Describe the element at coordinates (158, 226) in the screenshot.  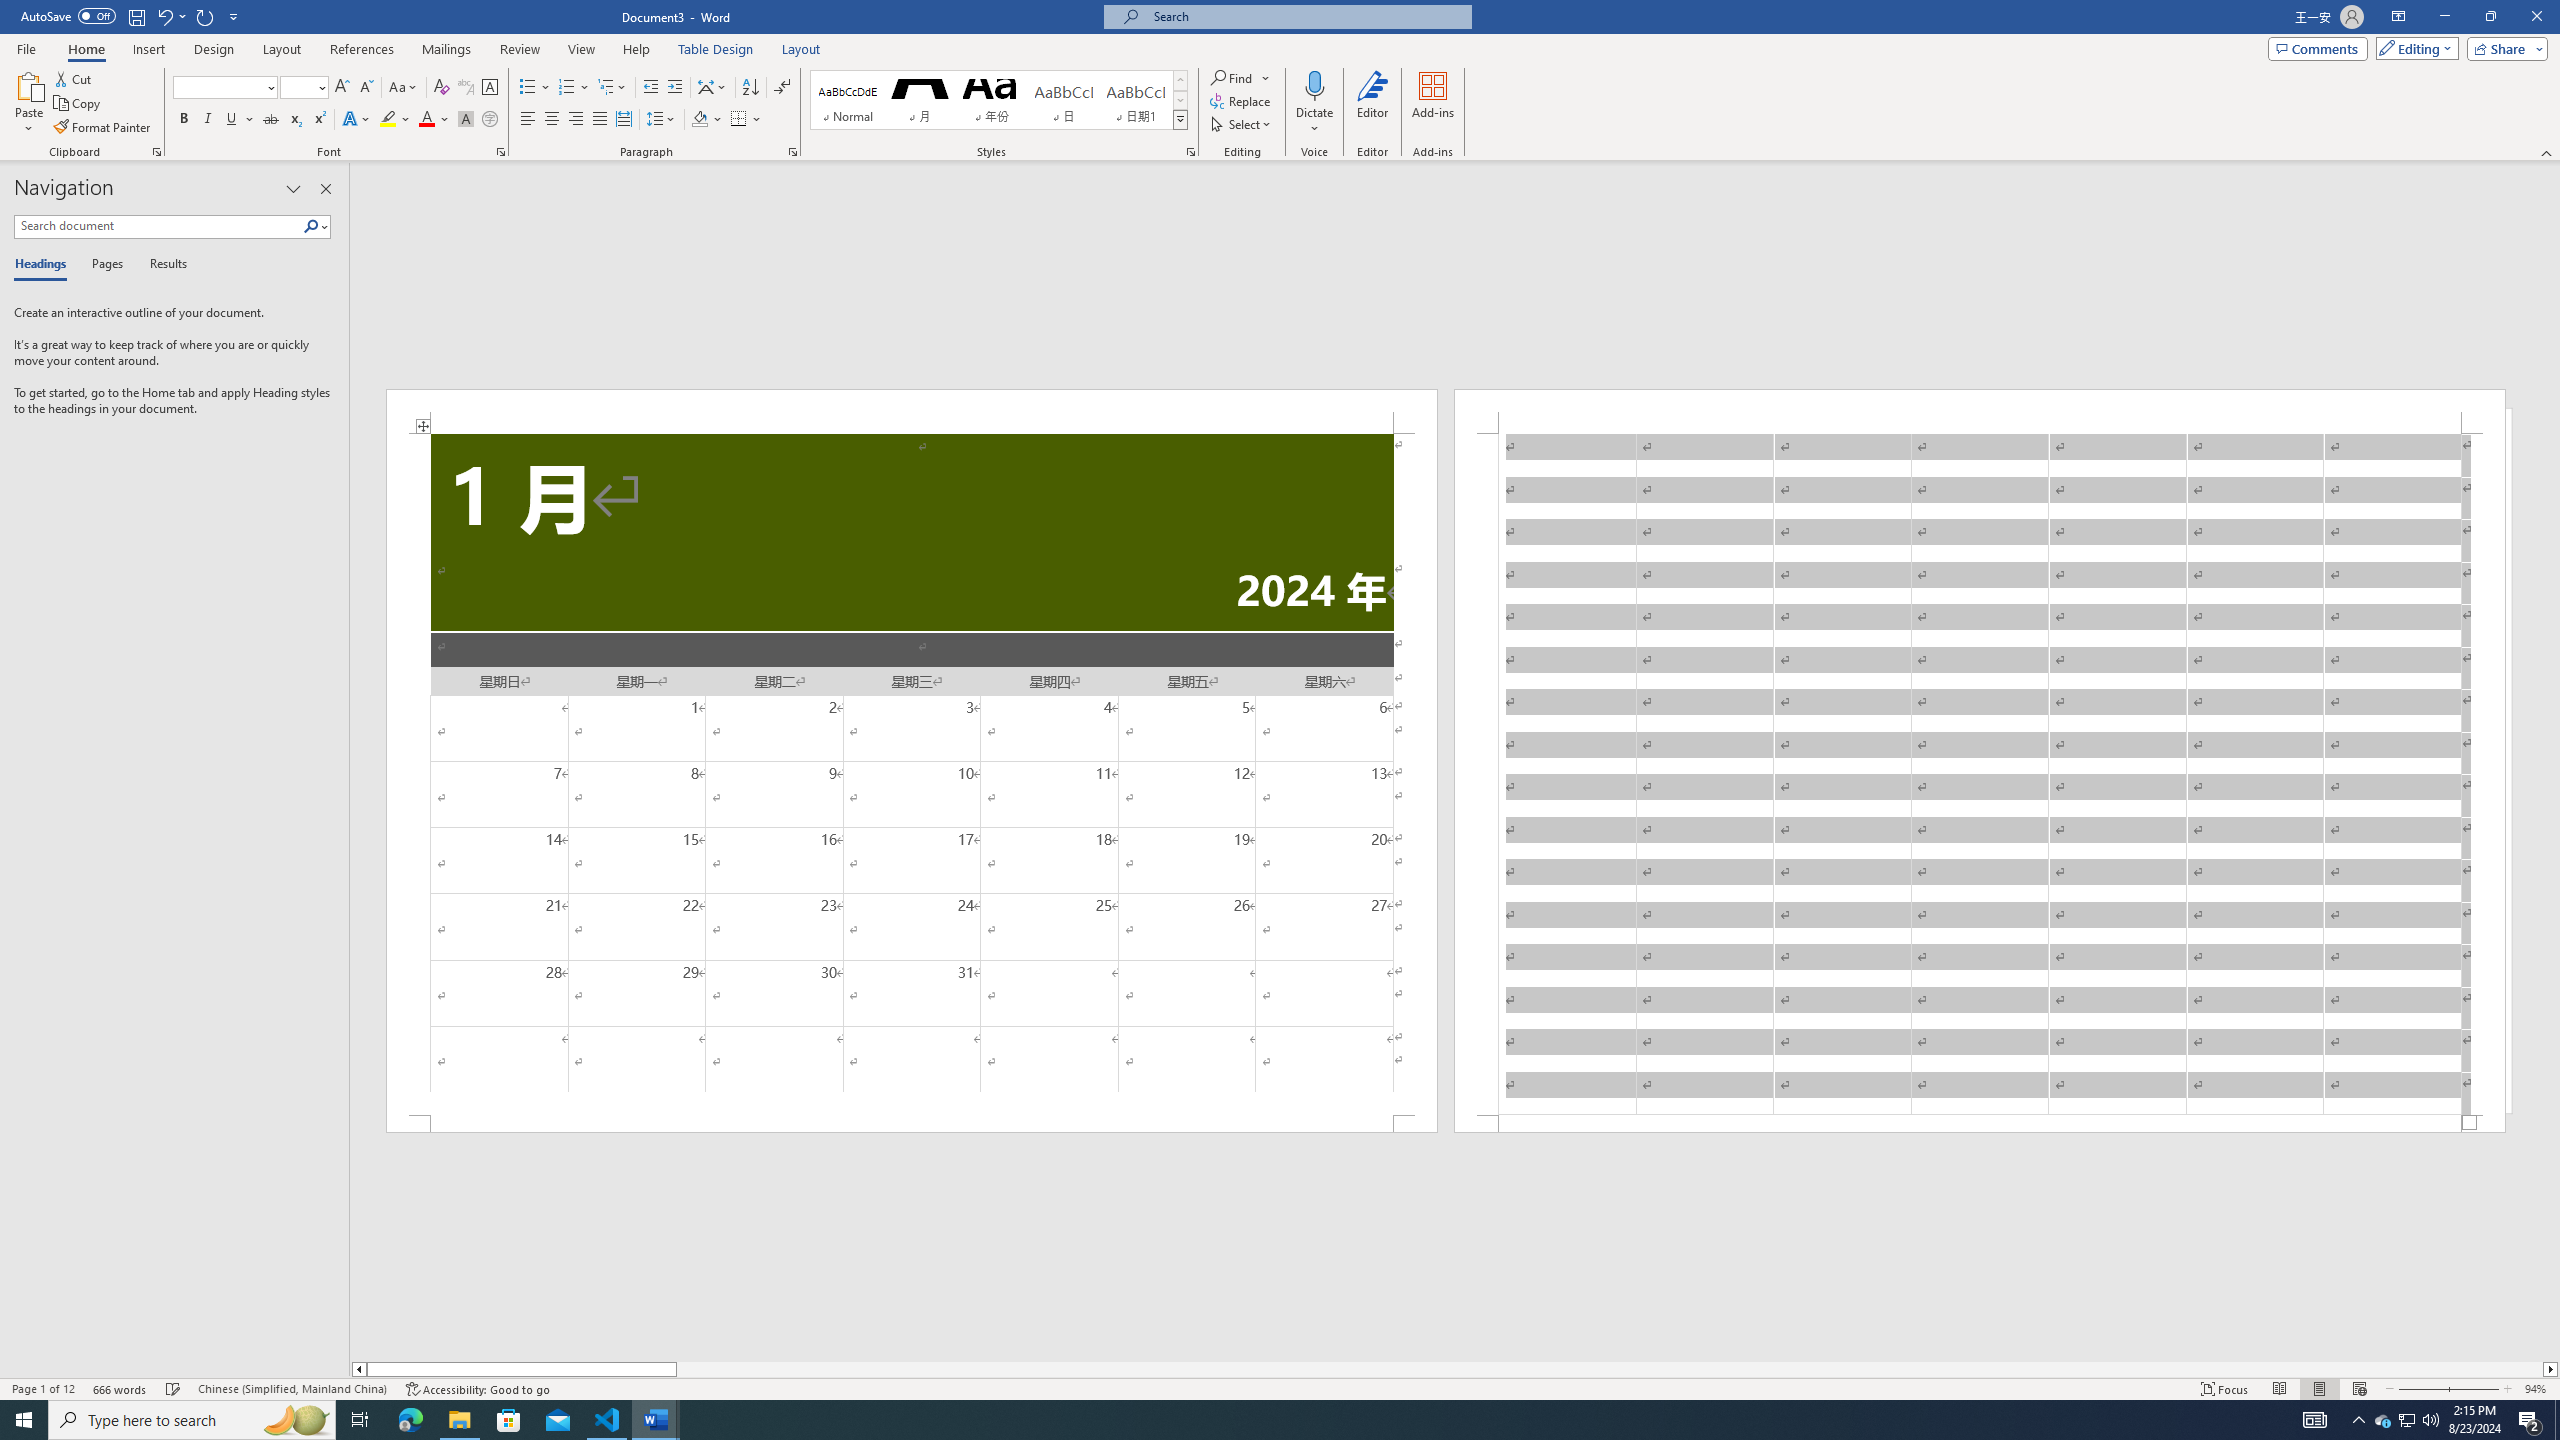
I see `Search document` at that location.